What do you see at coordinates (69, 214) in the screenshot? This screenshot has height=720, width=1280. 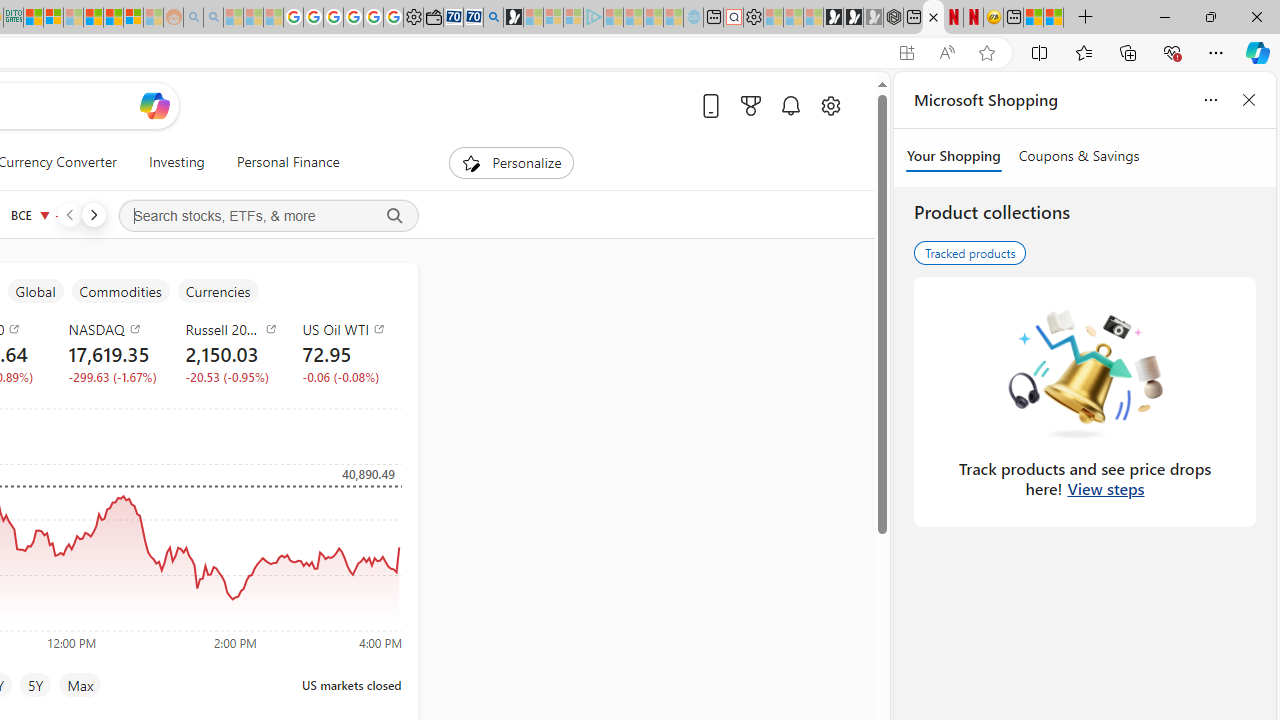 I see `Previous` at bounding box center [69, 214].